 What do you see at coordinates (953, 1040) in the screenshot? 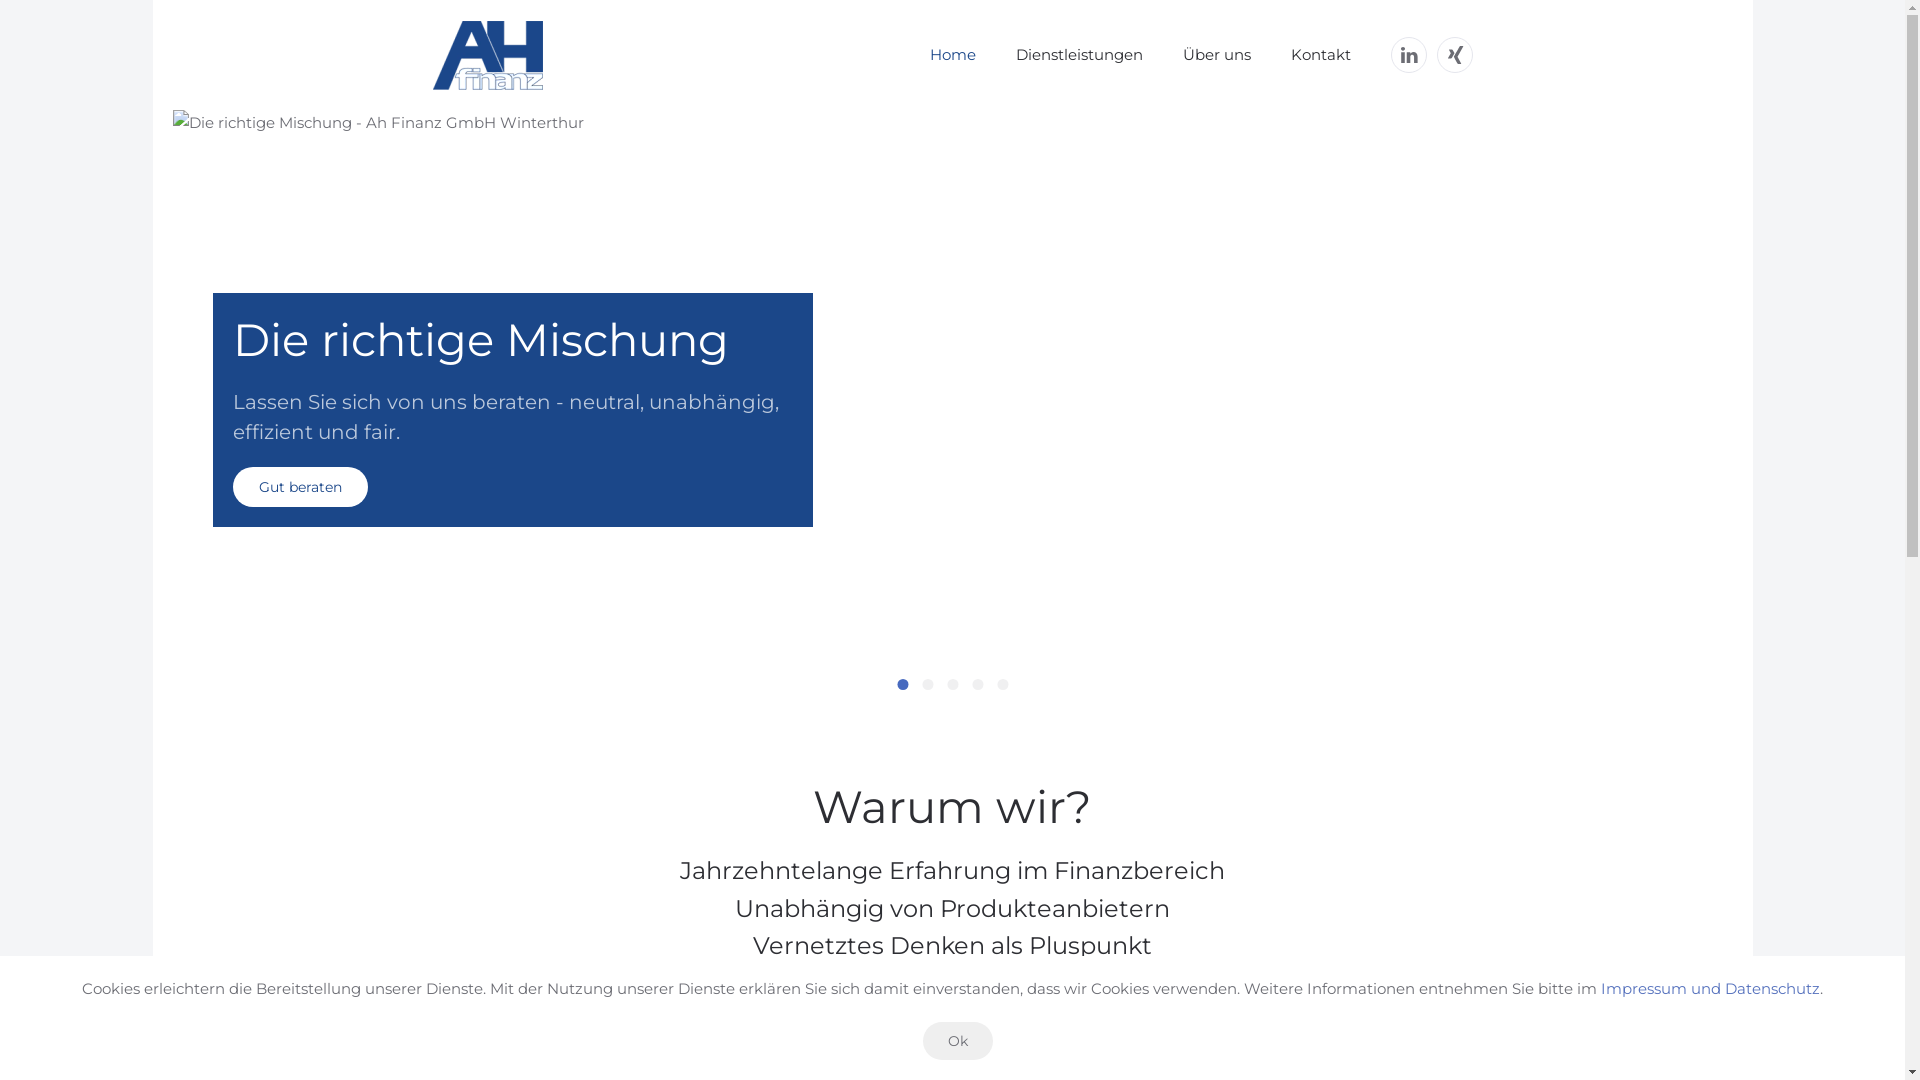
I see `Kontakt` at bounding box center [953, 1040].